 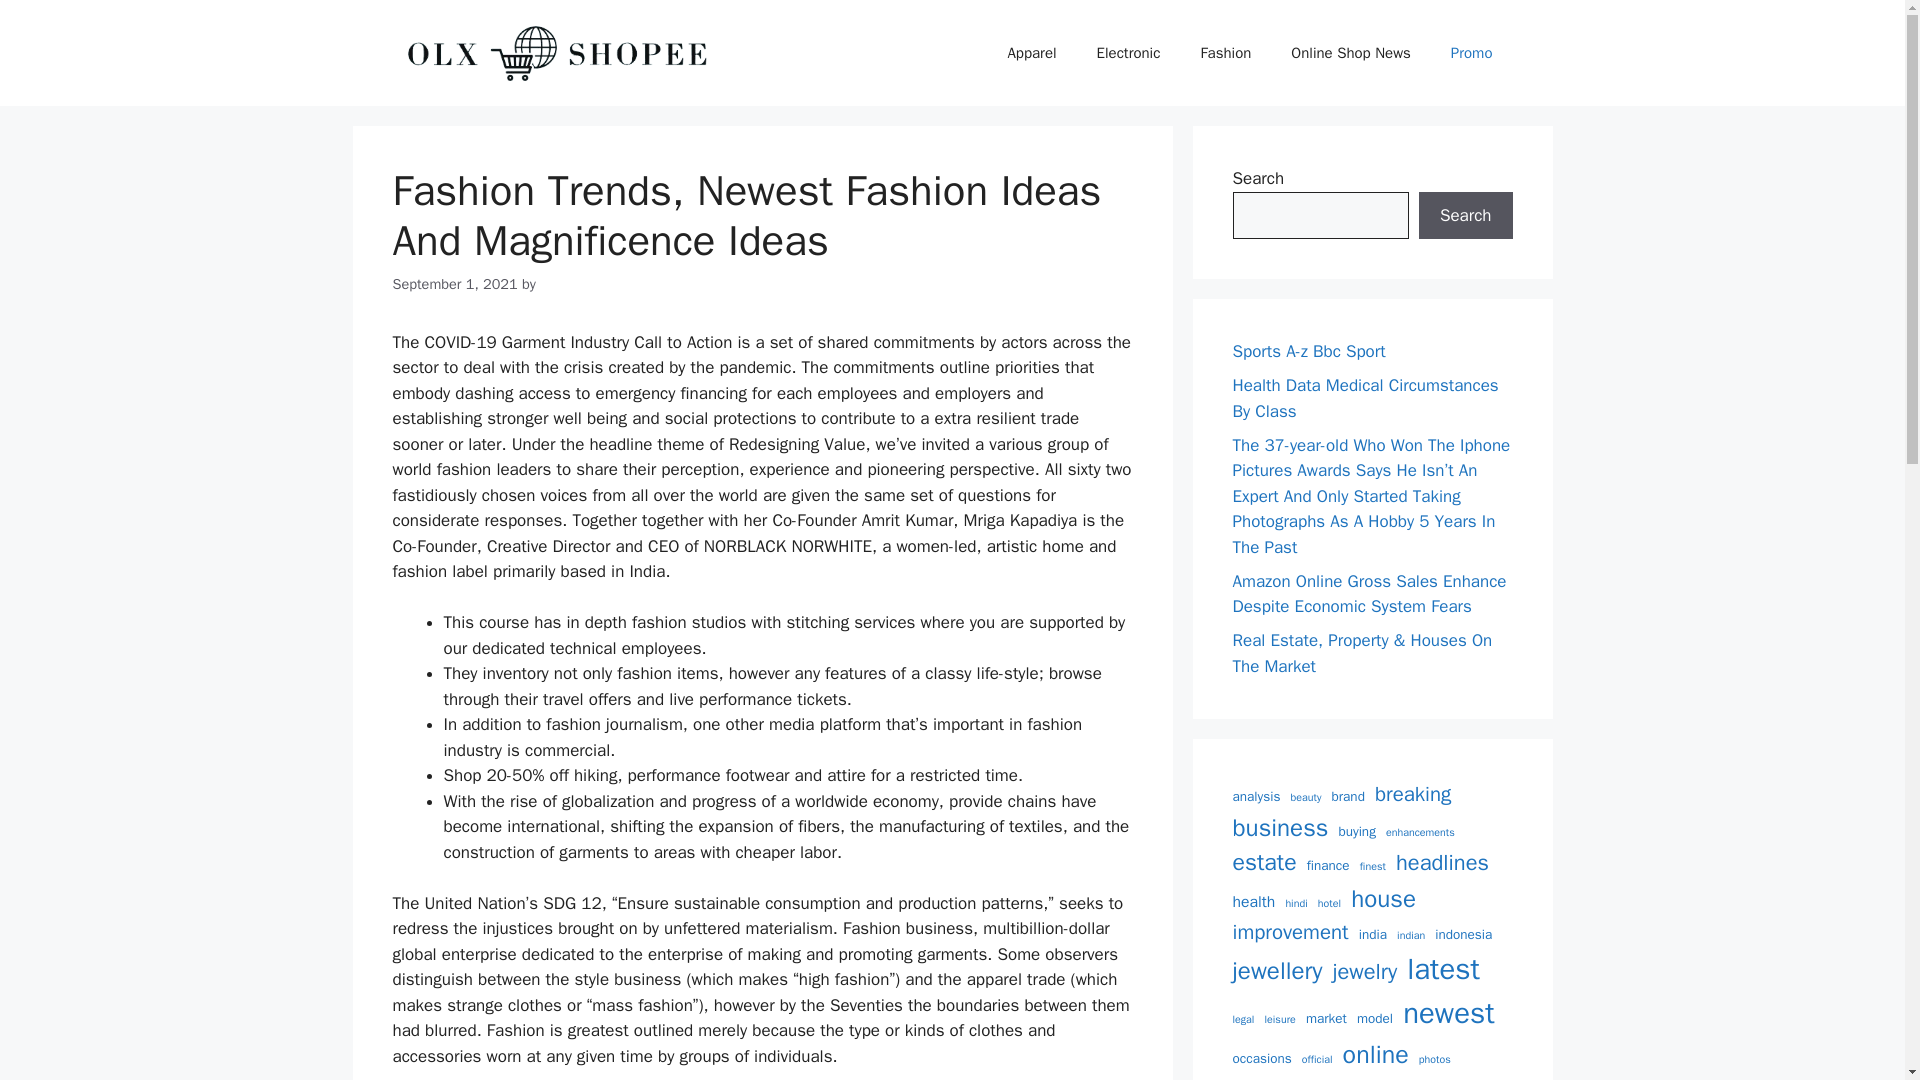 What do you see at coordinates (1253, 902) in the screenshot?
I see `health` at bounding box center [1253, 902].